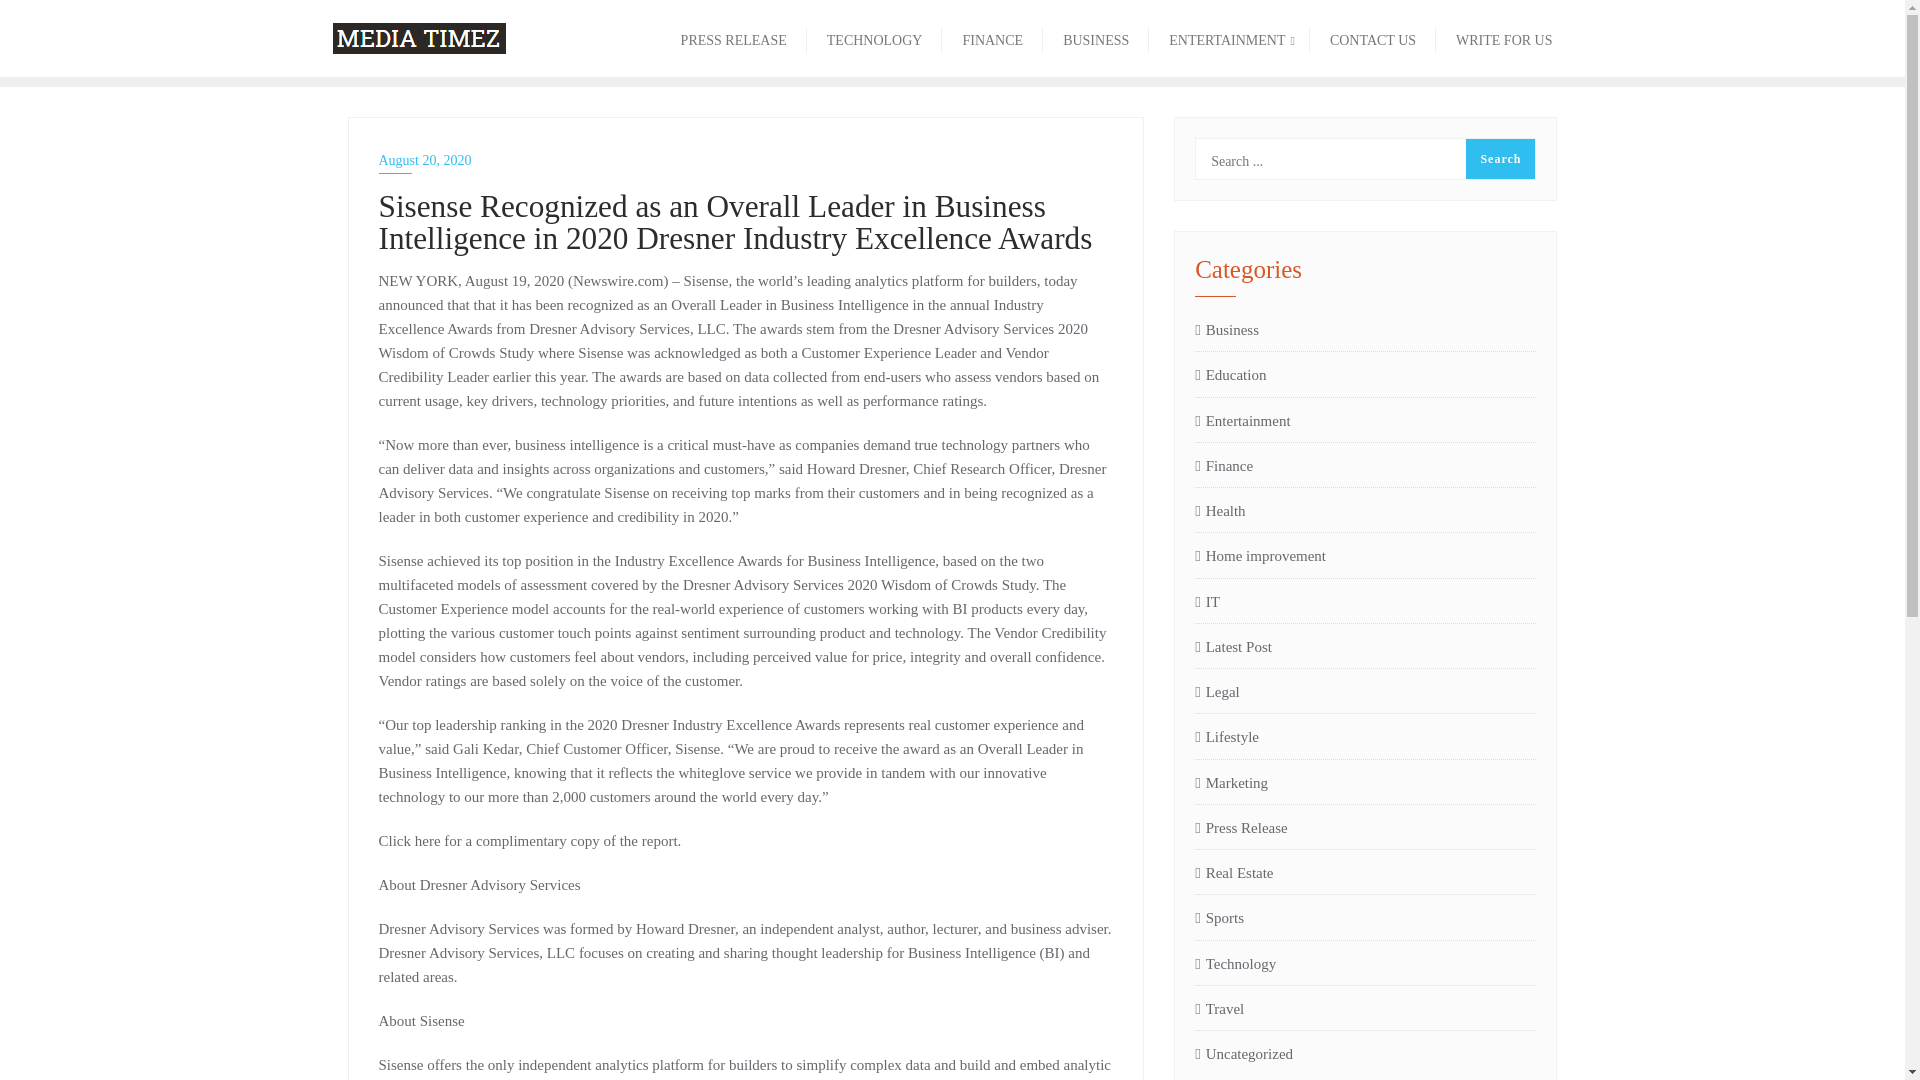  I want to click on Search, so click(1500, 159).